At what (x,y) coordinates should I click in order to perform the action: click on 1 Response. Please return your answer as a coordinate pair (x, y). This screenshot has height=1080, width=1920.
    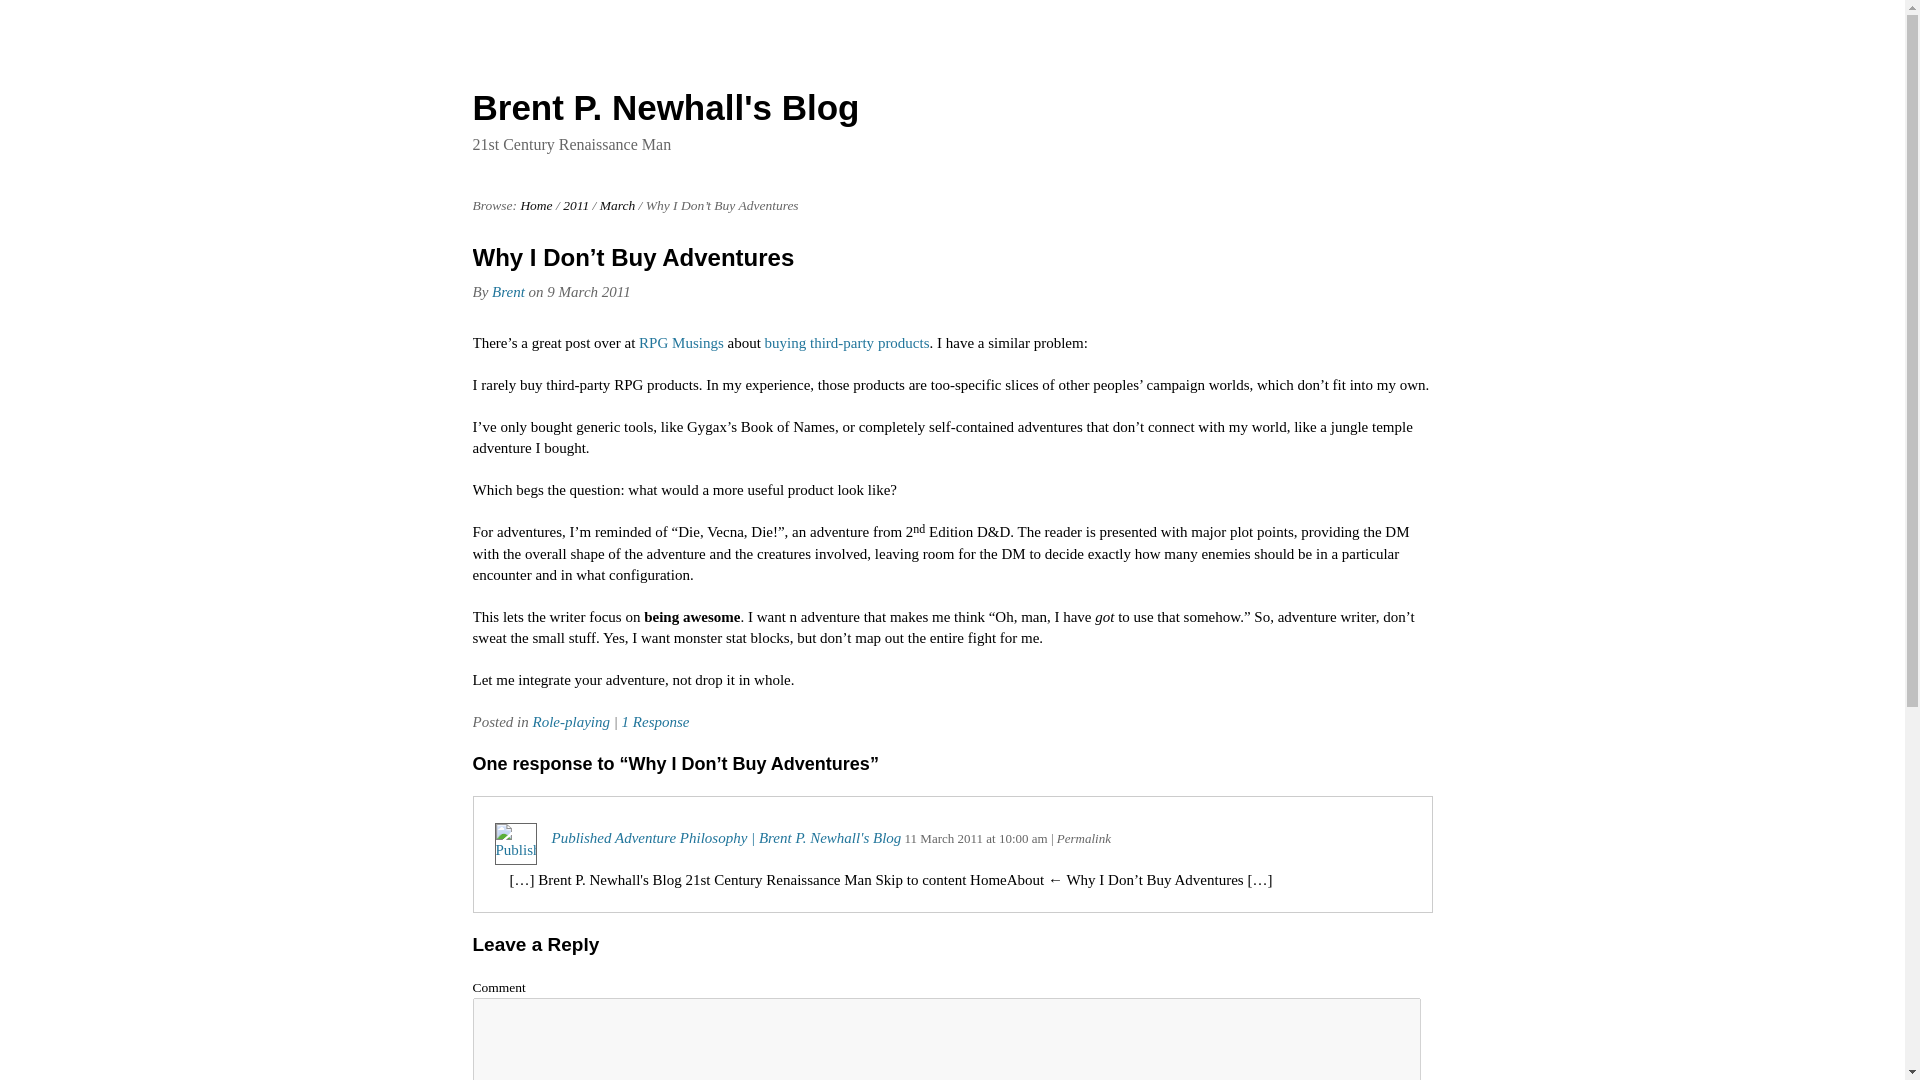
    Looking at the image, I should click on (656, 722).